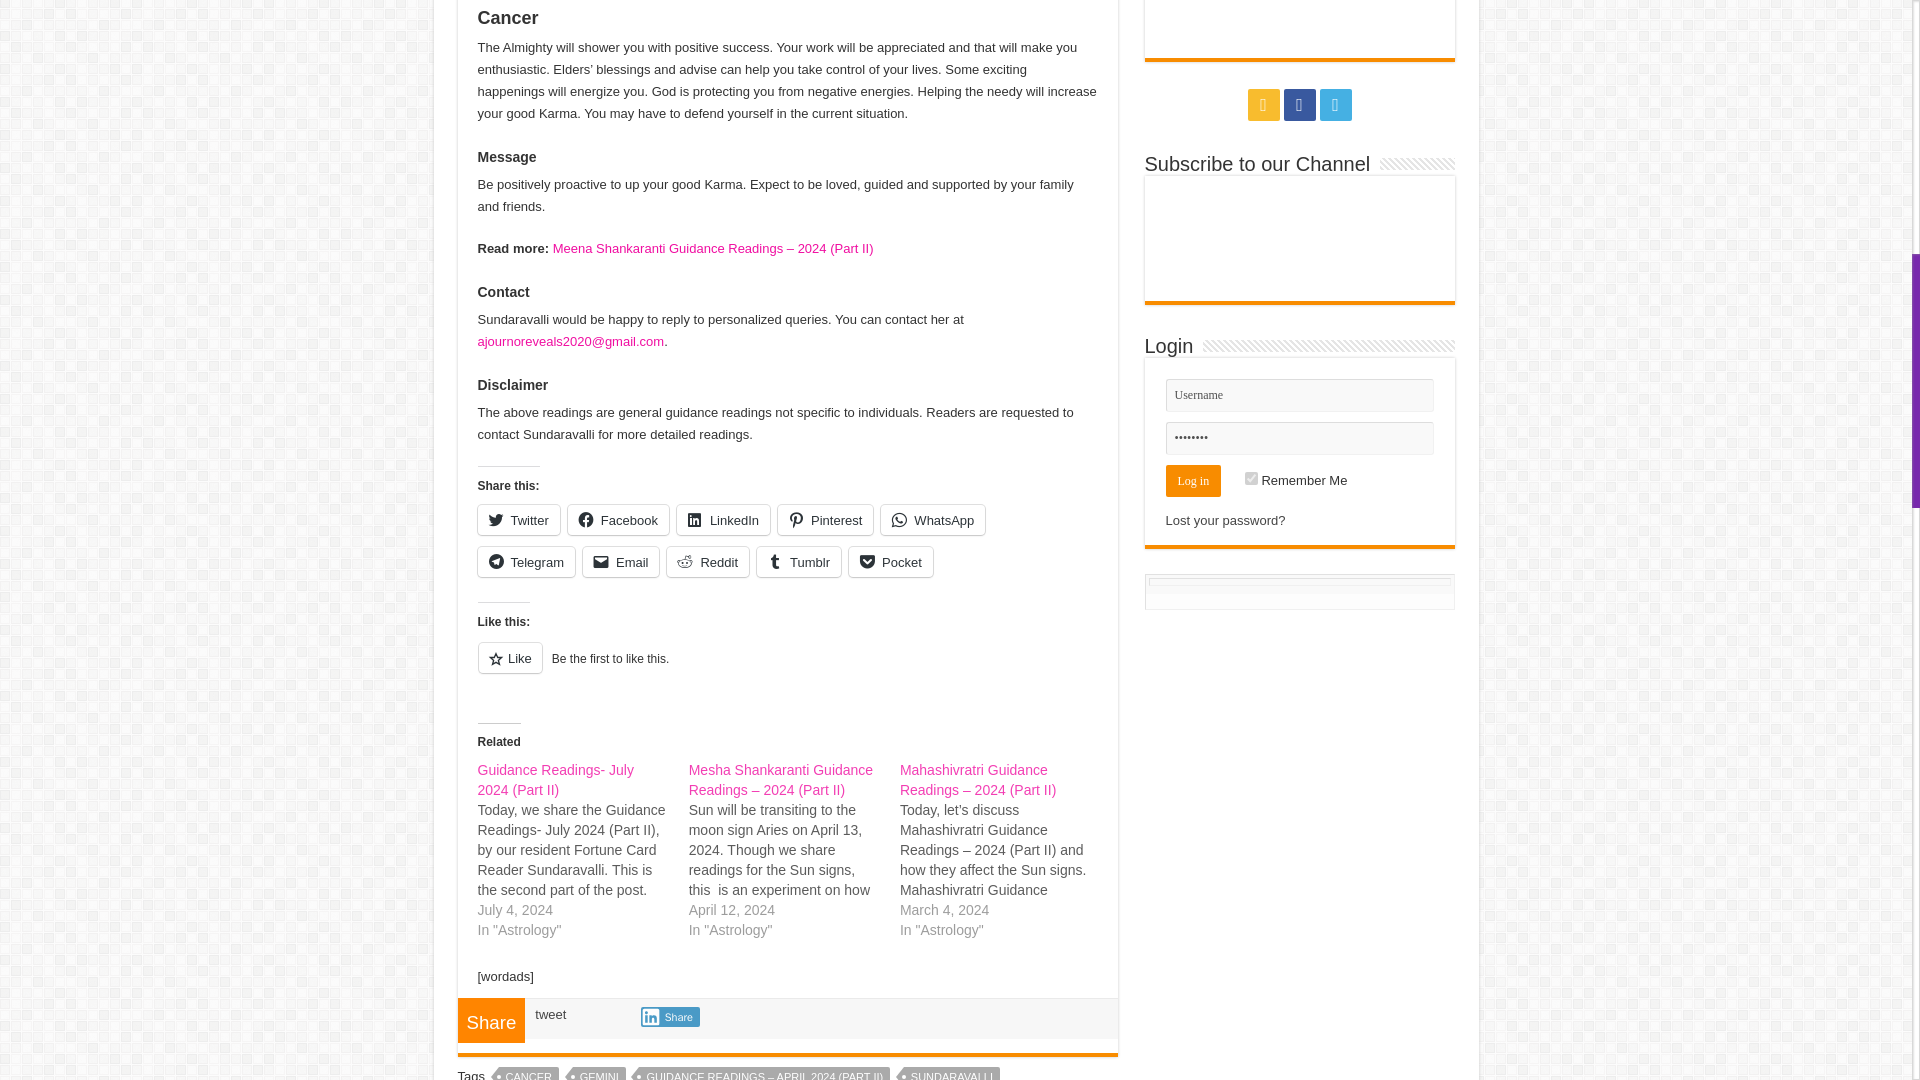  What do you see at coordinates (1300, 438) in the screenshot?
I see `Password` at bounding box center [1300, 438].